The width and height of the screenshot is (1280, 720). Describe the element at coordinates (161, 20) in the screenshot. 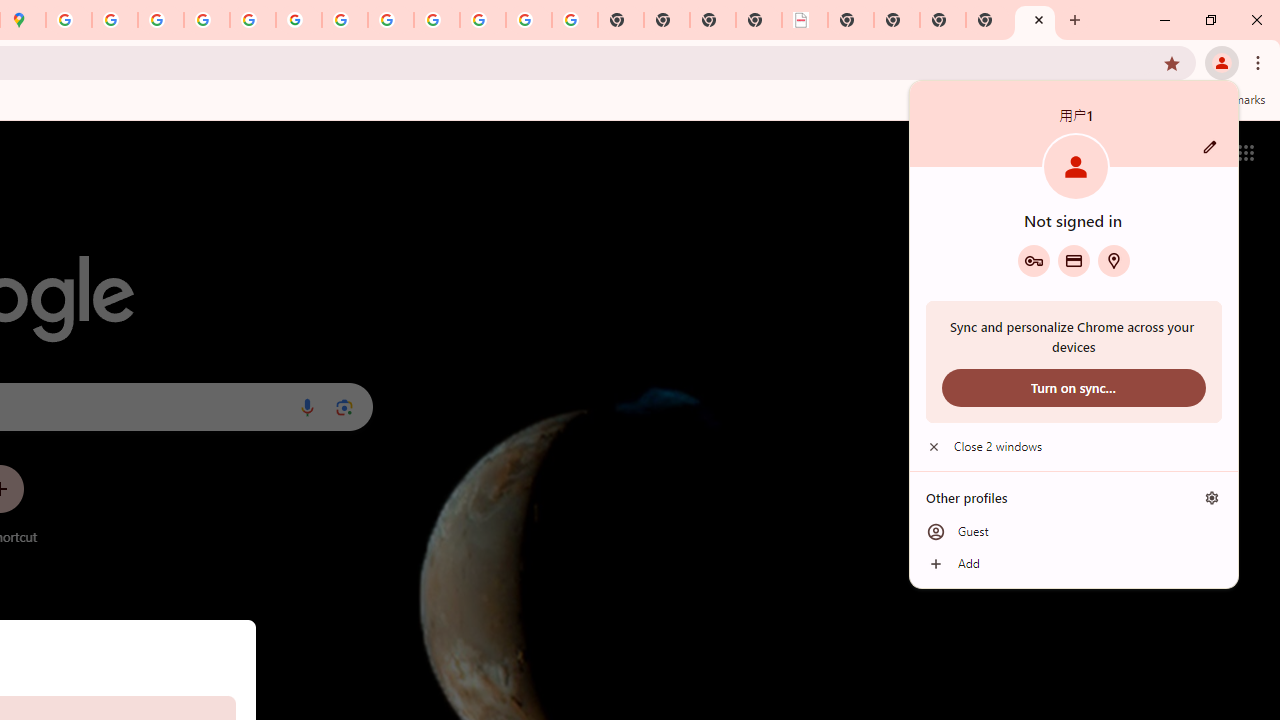

I see `Privacy Help Center - Policies Help` at that location.